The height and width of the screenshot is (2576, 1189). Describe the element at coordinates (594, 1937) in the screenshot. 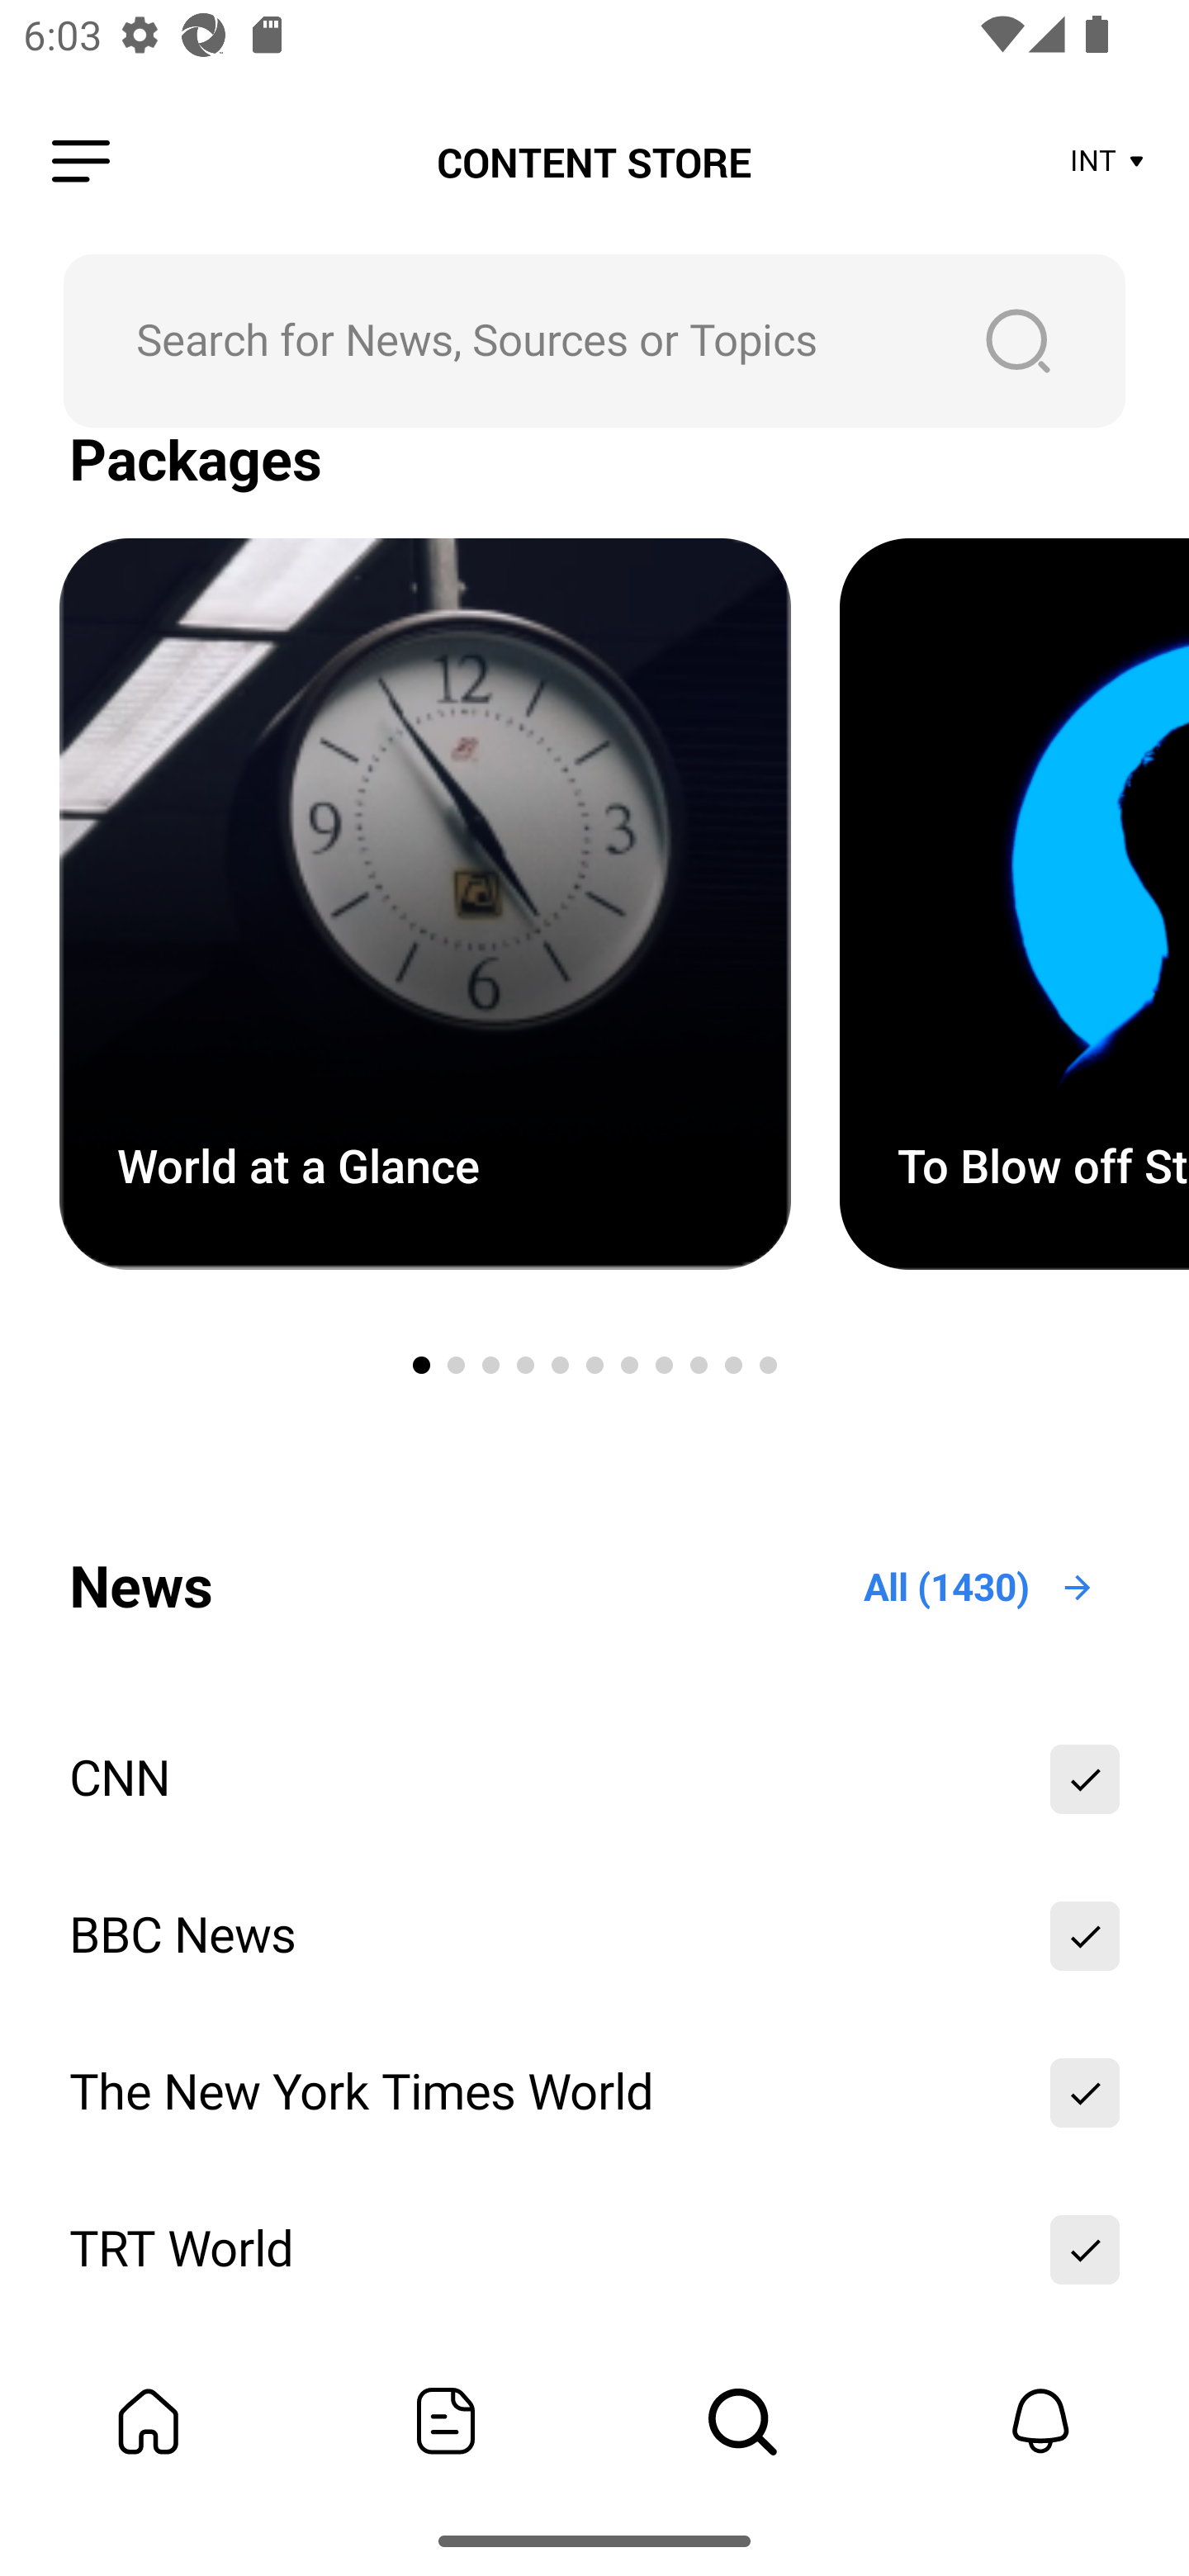

I see `BBC News Add To My Bundle` at that location.